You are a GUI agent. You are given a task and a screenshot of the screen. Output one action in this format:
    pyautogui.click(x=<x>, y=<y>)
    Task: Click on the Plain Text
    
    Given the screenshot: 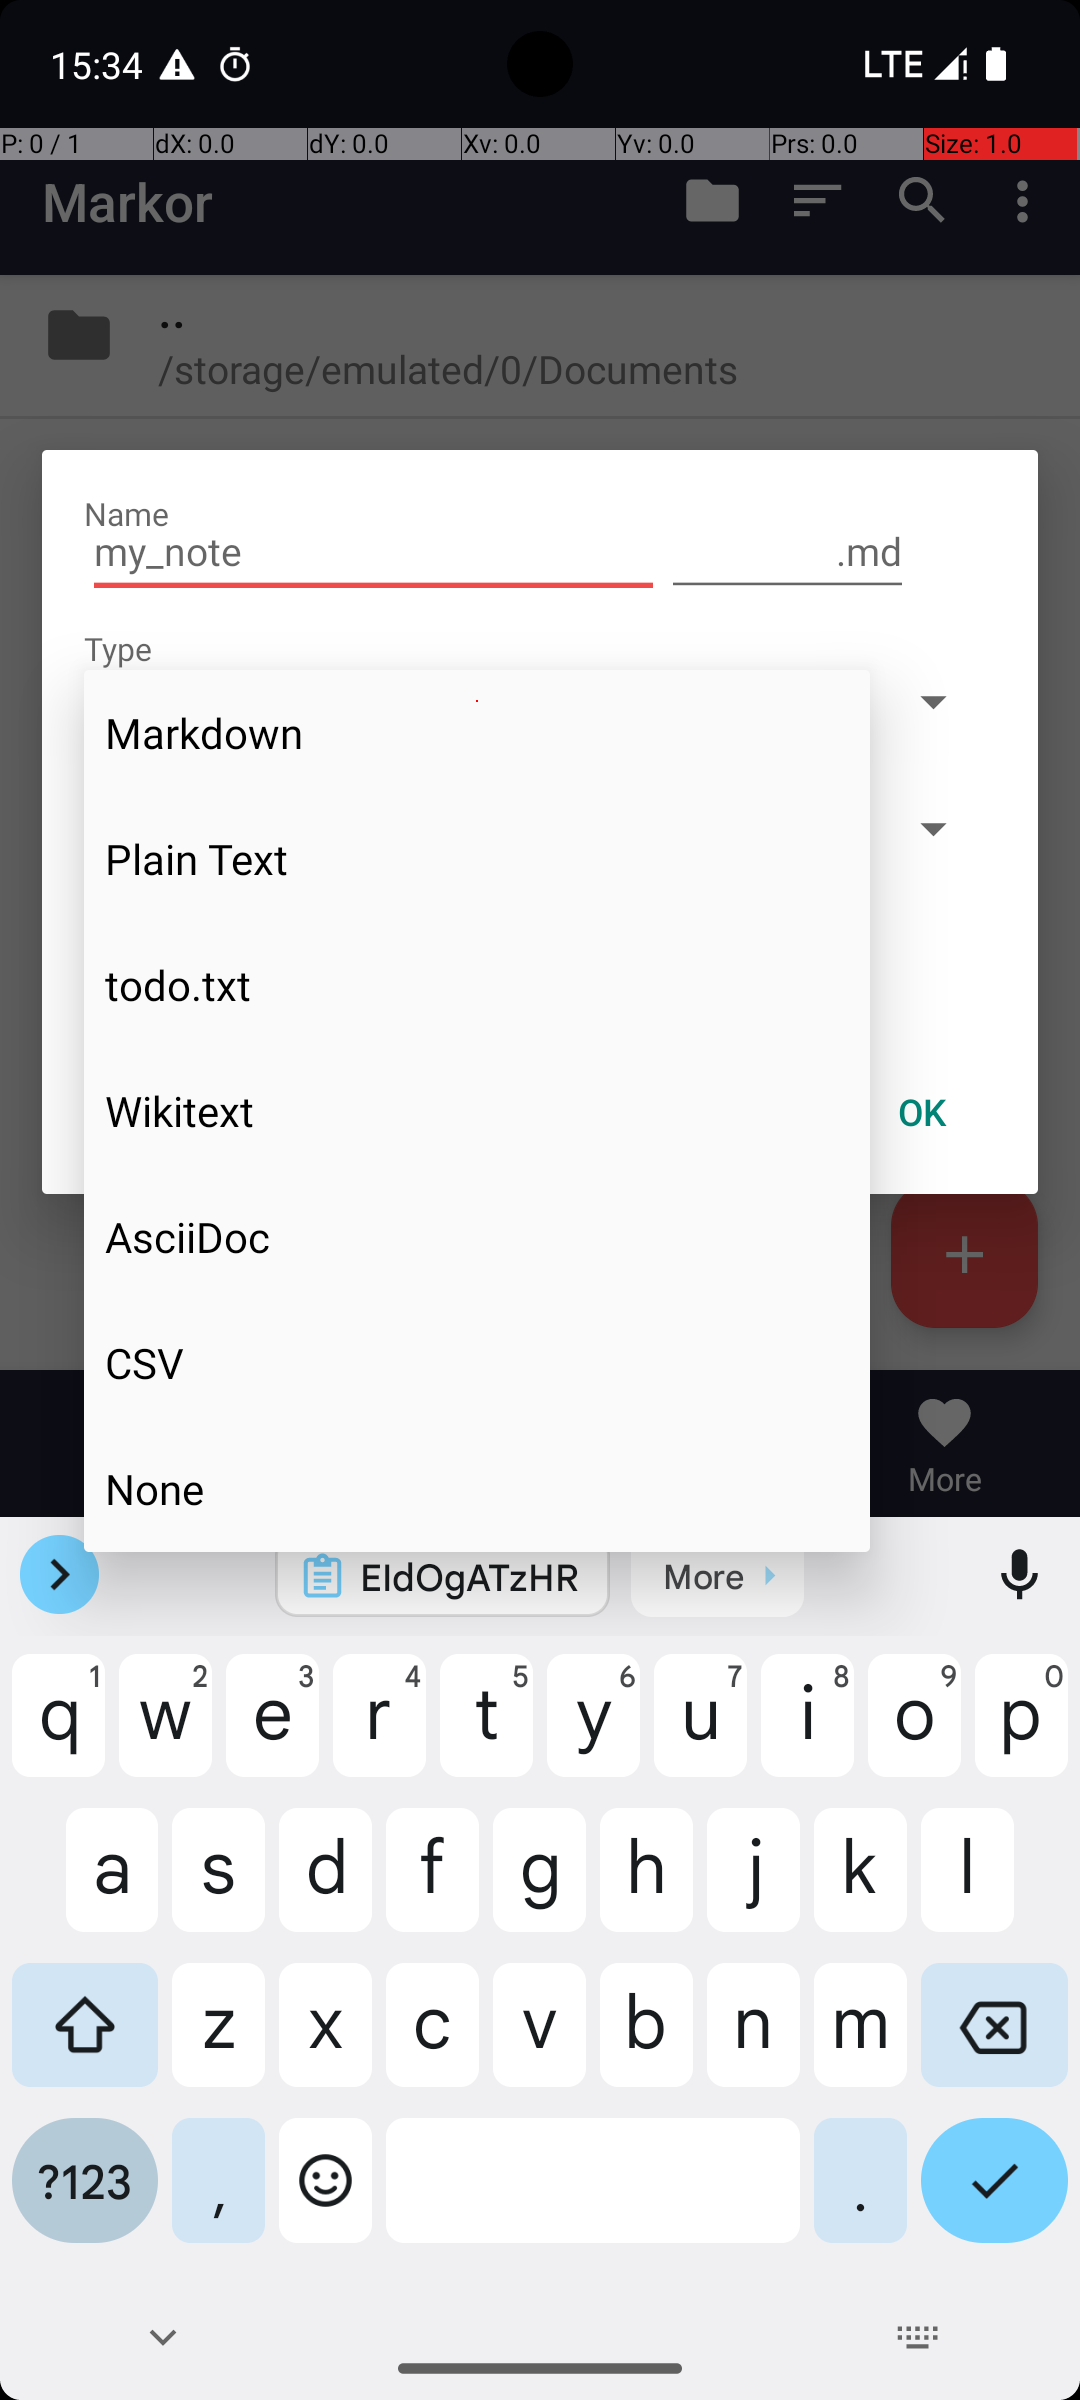 What is the action you would take?
    pyautogui.click(x=477, y=859)
    